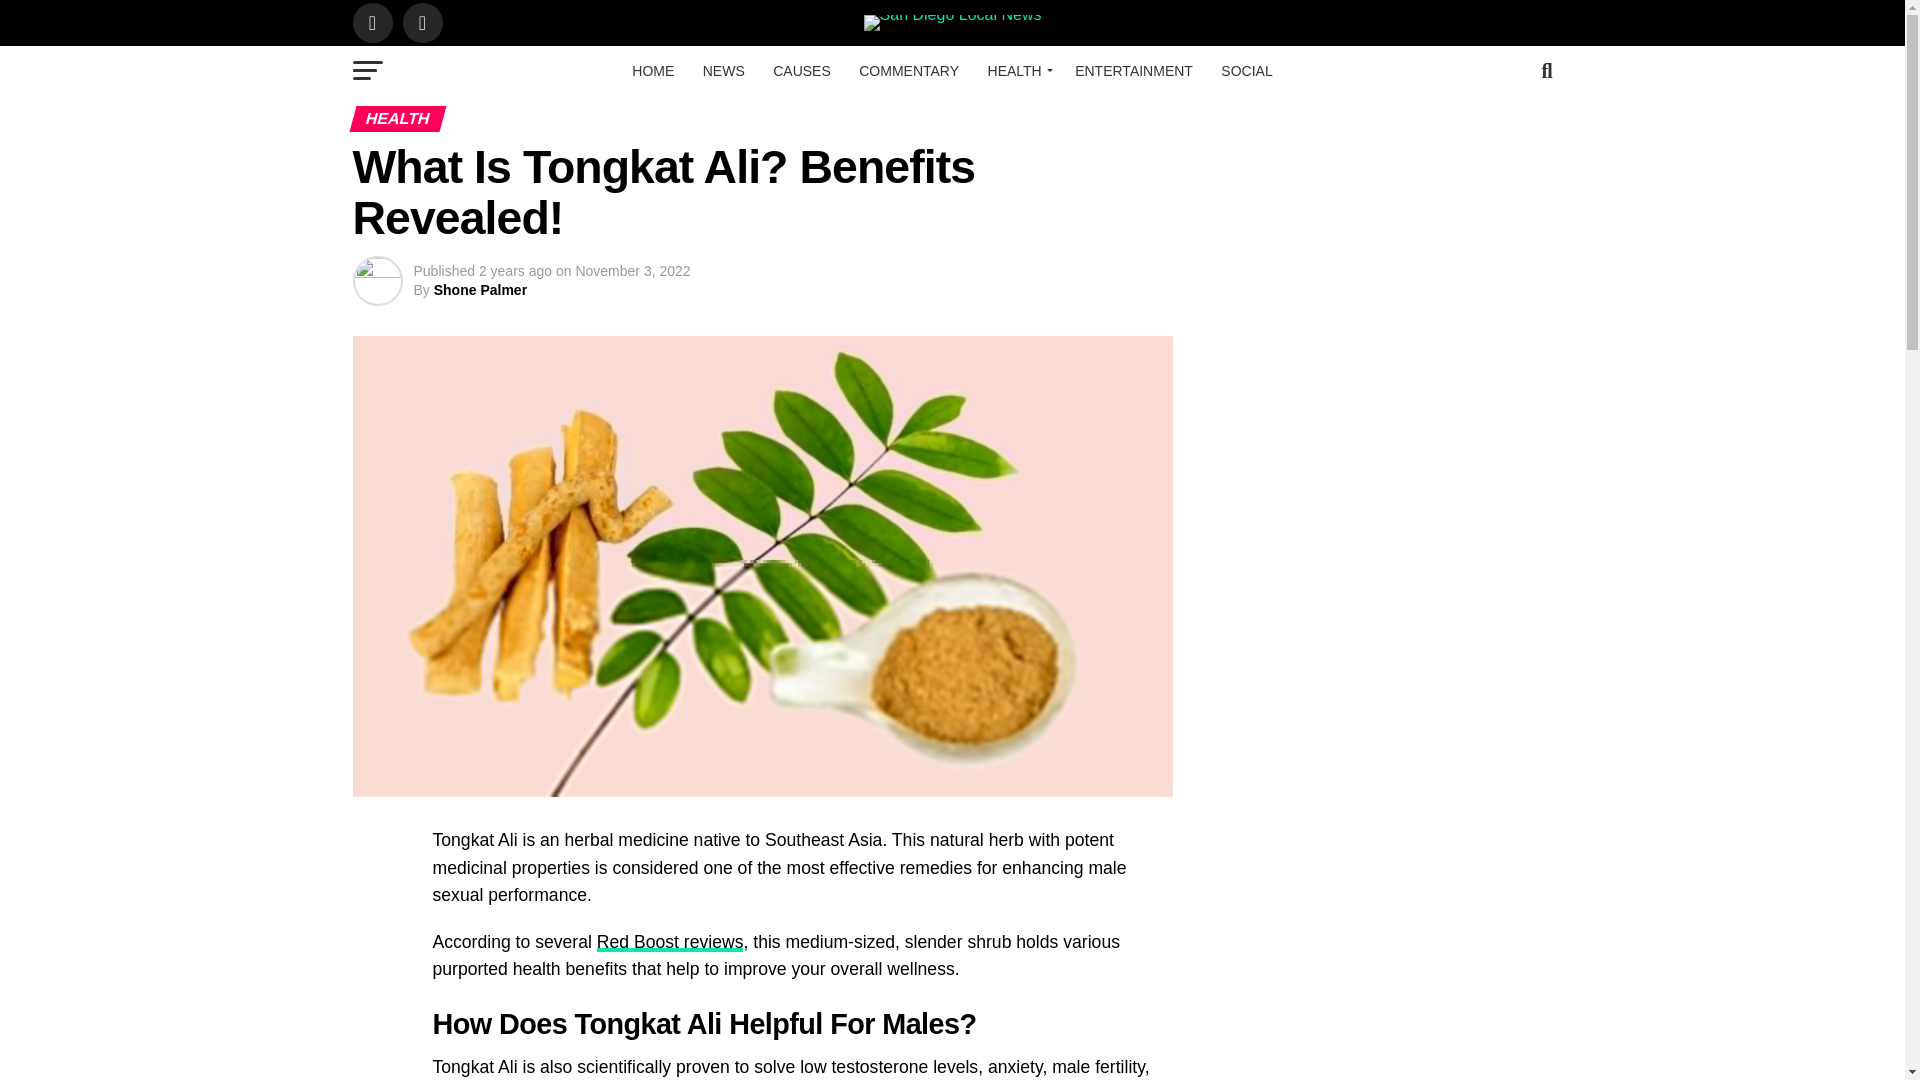 The height and width of the screenshot is (1080, 1920). Describe the element at coordinates (480, 290) in the screenshot. I see `Shone Palmer` at that location.